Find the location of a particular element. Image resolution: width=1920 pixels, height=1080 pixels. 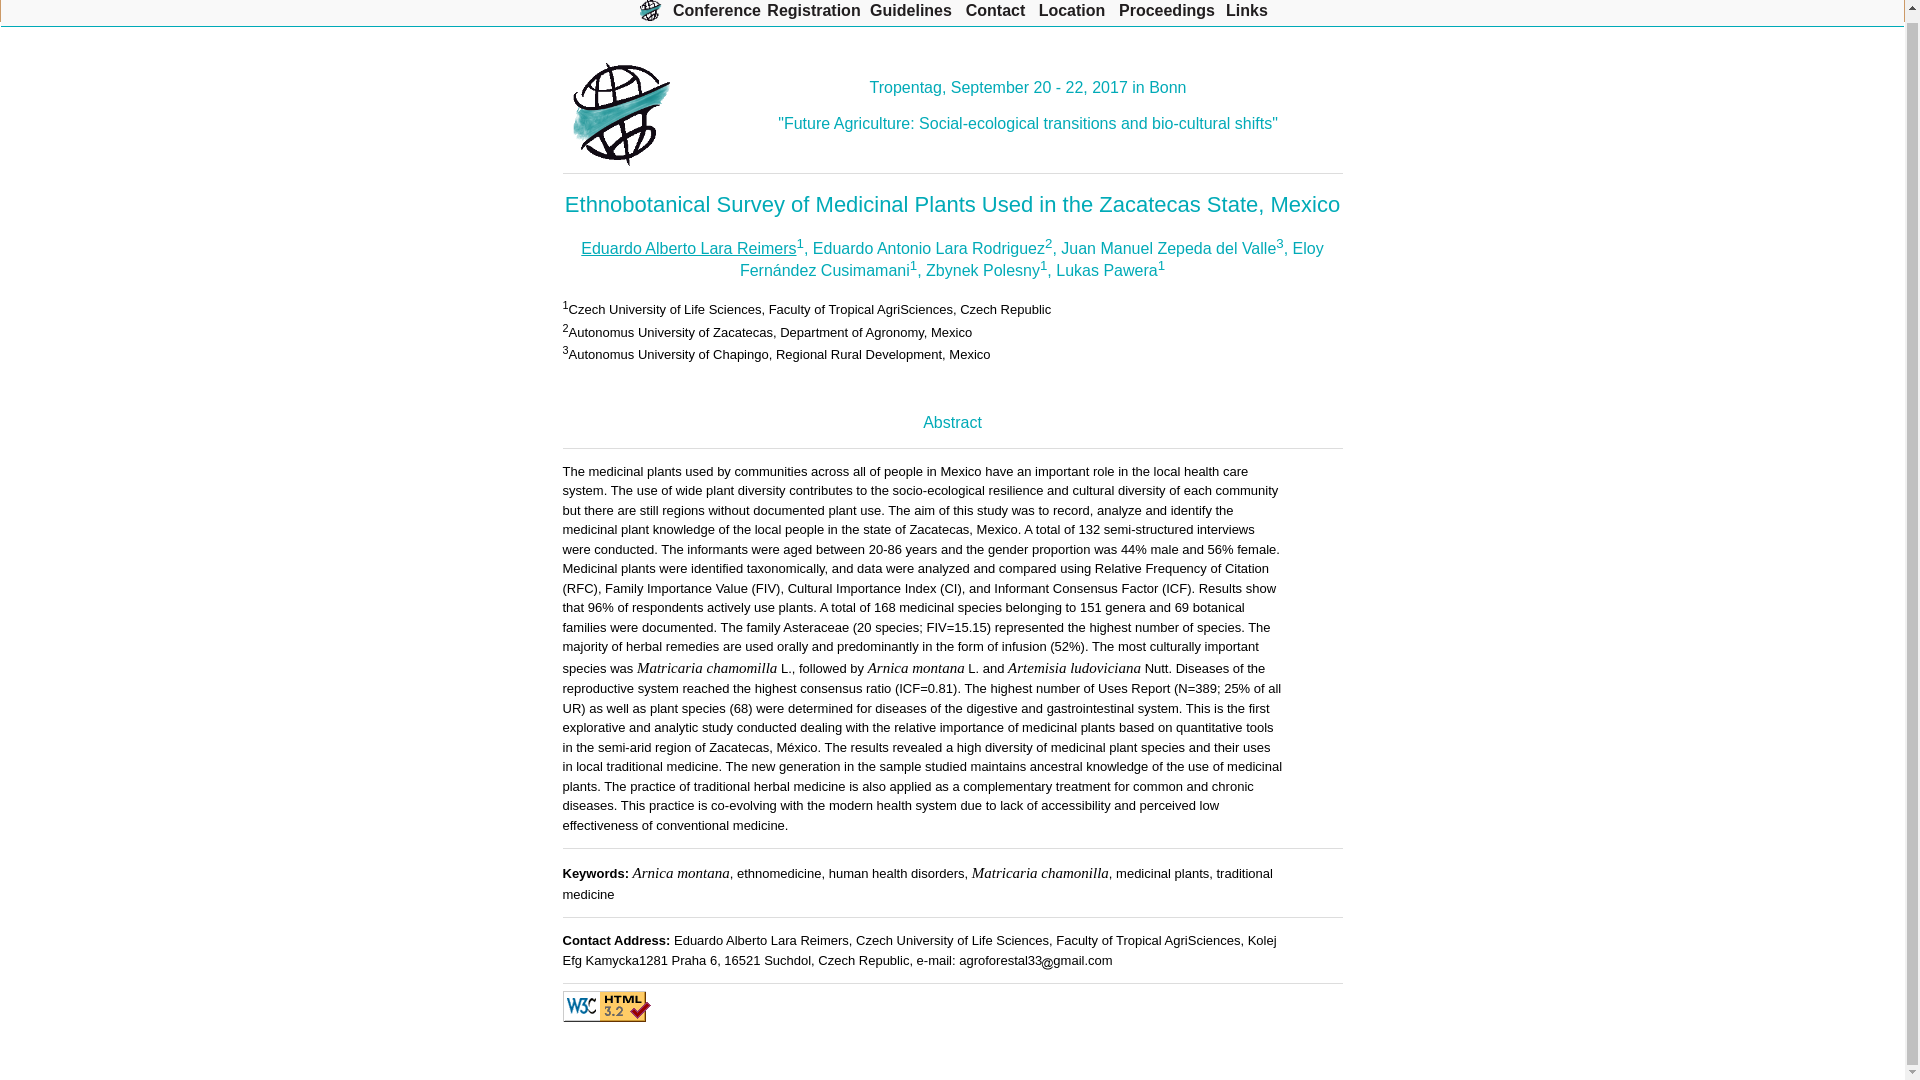

Conference is located at coordinates (716, 10).